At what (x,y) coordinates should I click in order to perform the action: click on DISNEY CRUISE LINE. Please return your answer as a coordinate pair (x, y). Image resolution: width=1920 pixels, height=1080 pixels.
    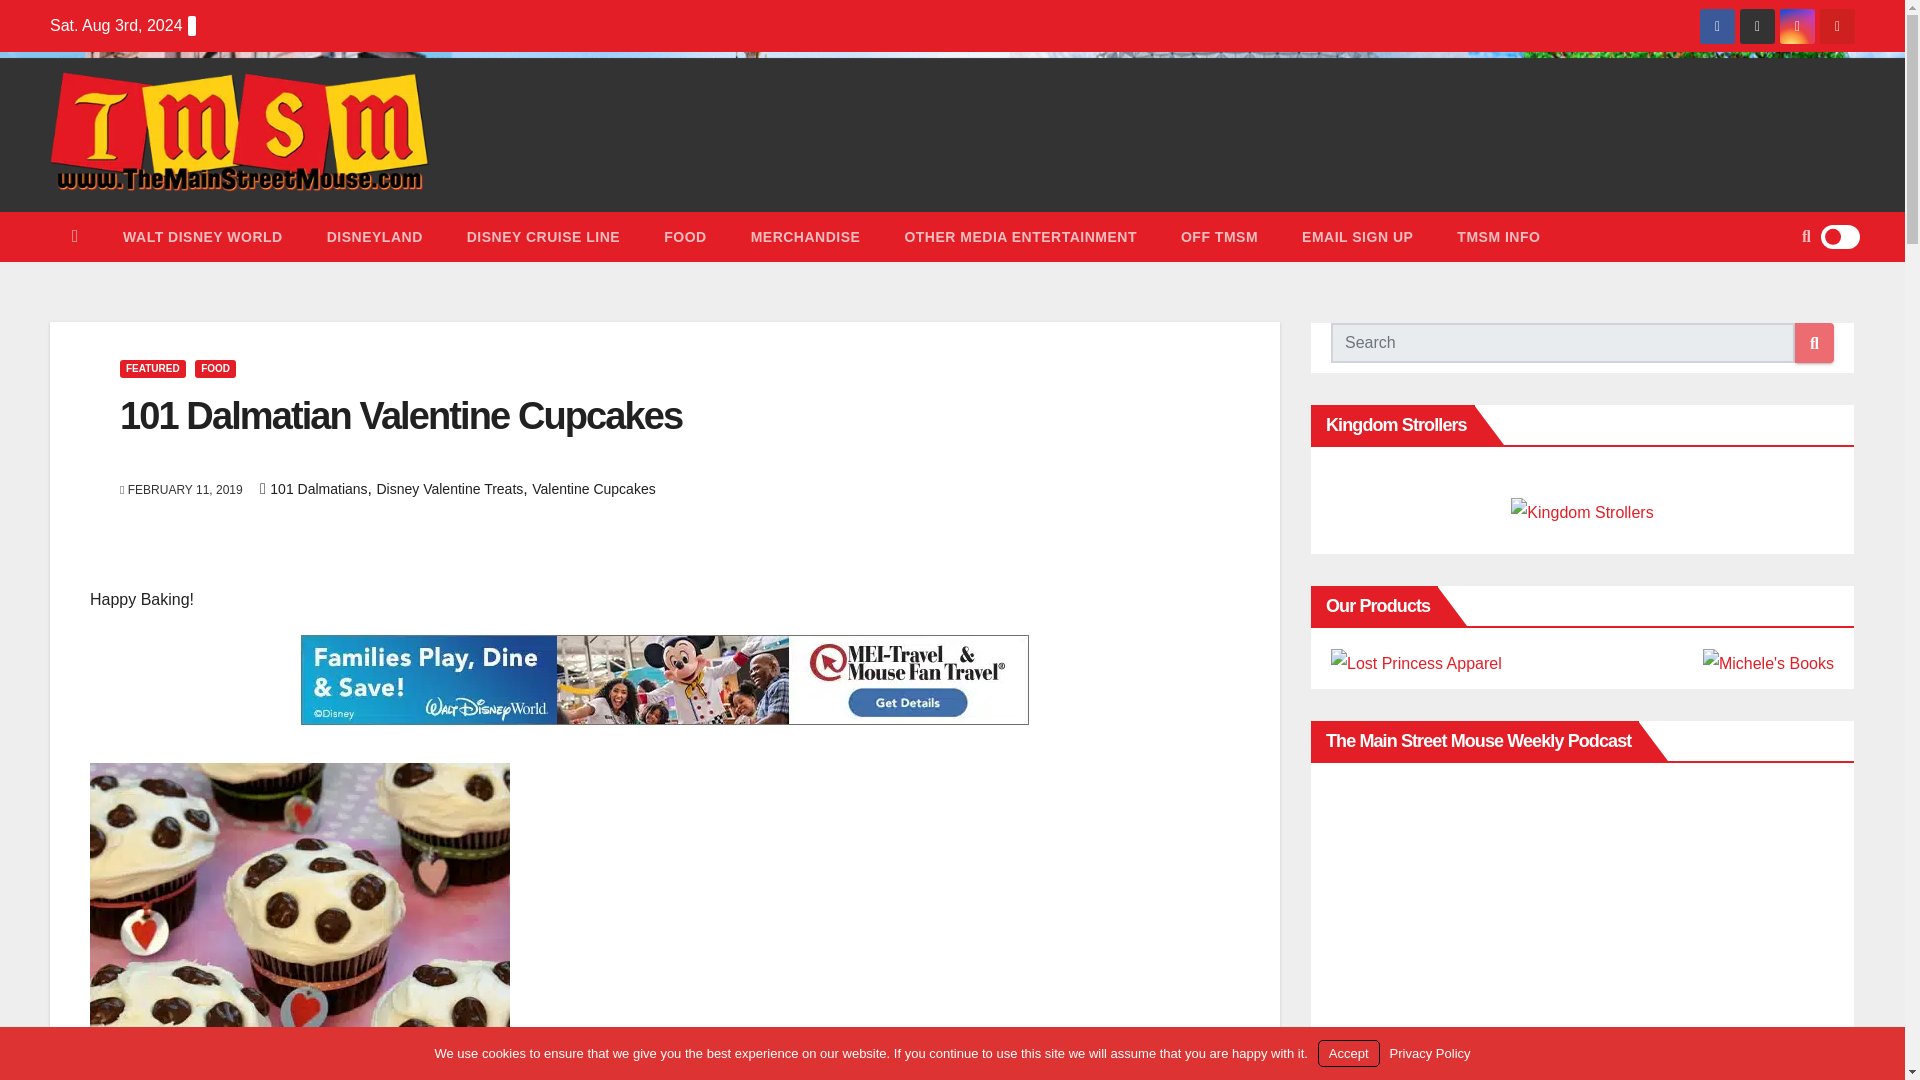
    Looking at the image, I should click on (543, 236).